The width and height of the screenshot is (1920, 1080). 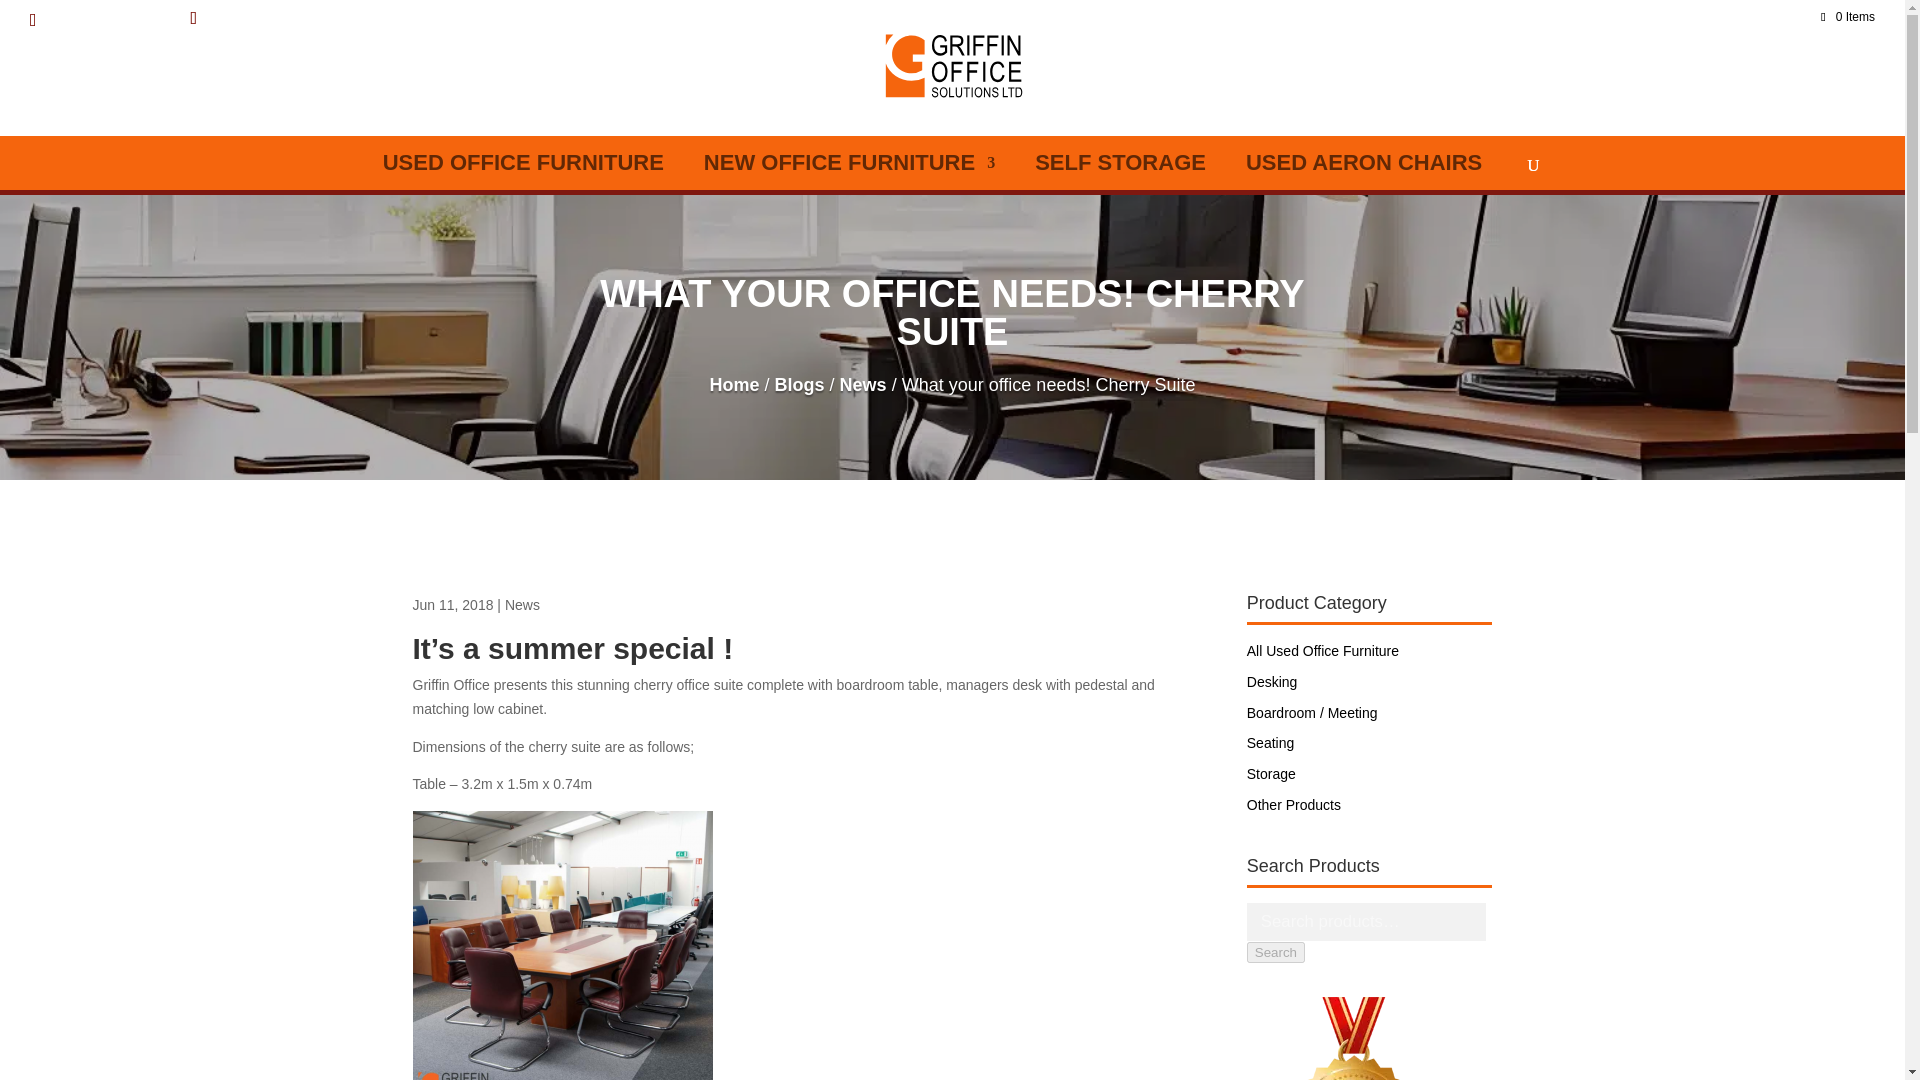 I want to click on Account, so click(x=1772, y=20).